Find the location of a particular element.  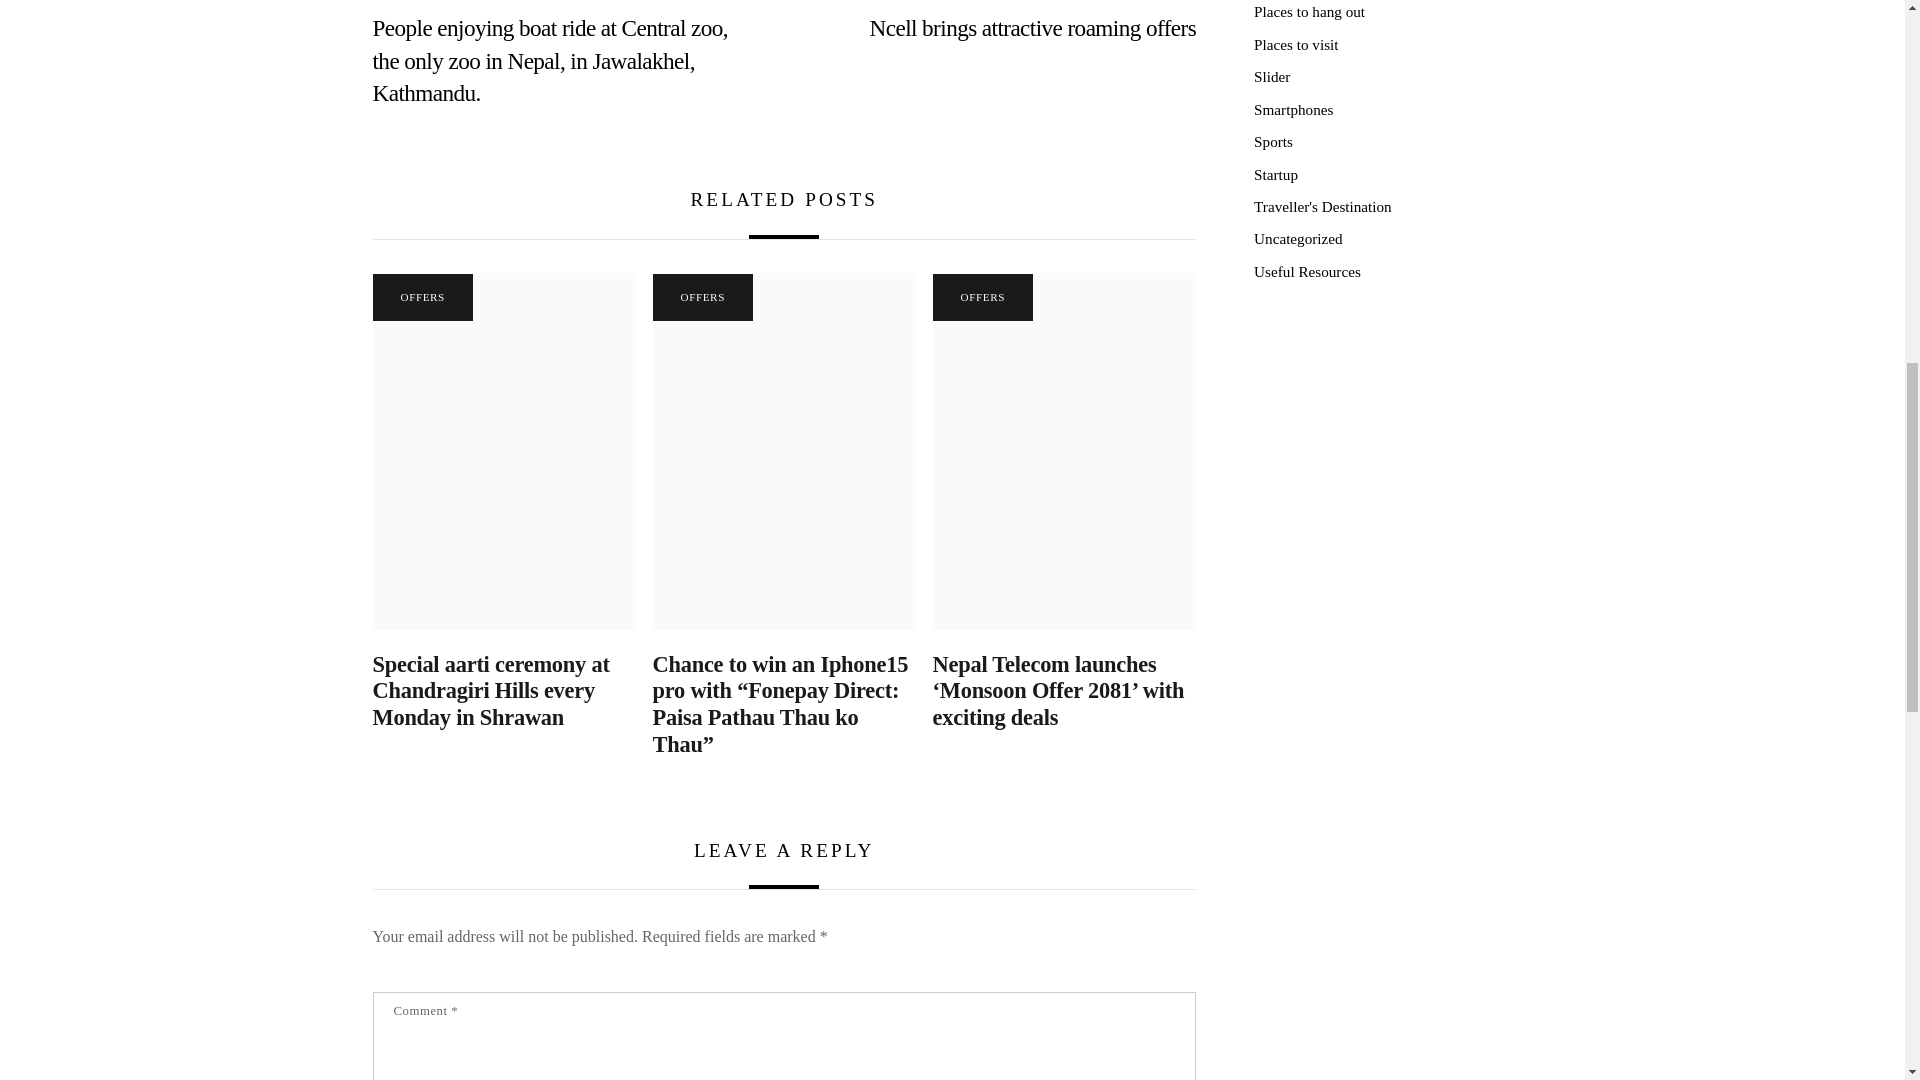

OFFERS is located at coordinates (982, 297).